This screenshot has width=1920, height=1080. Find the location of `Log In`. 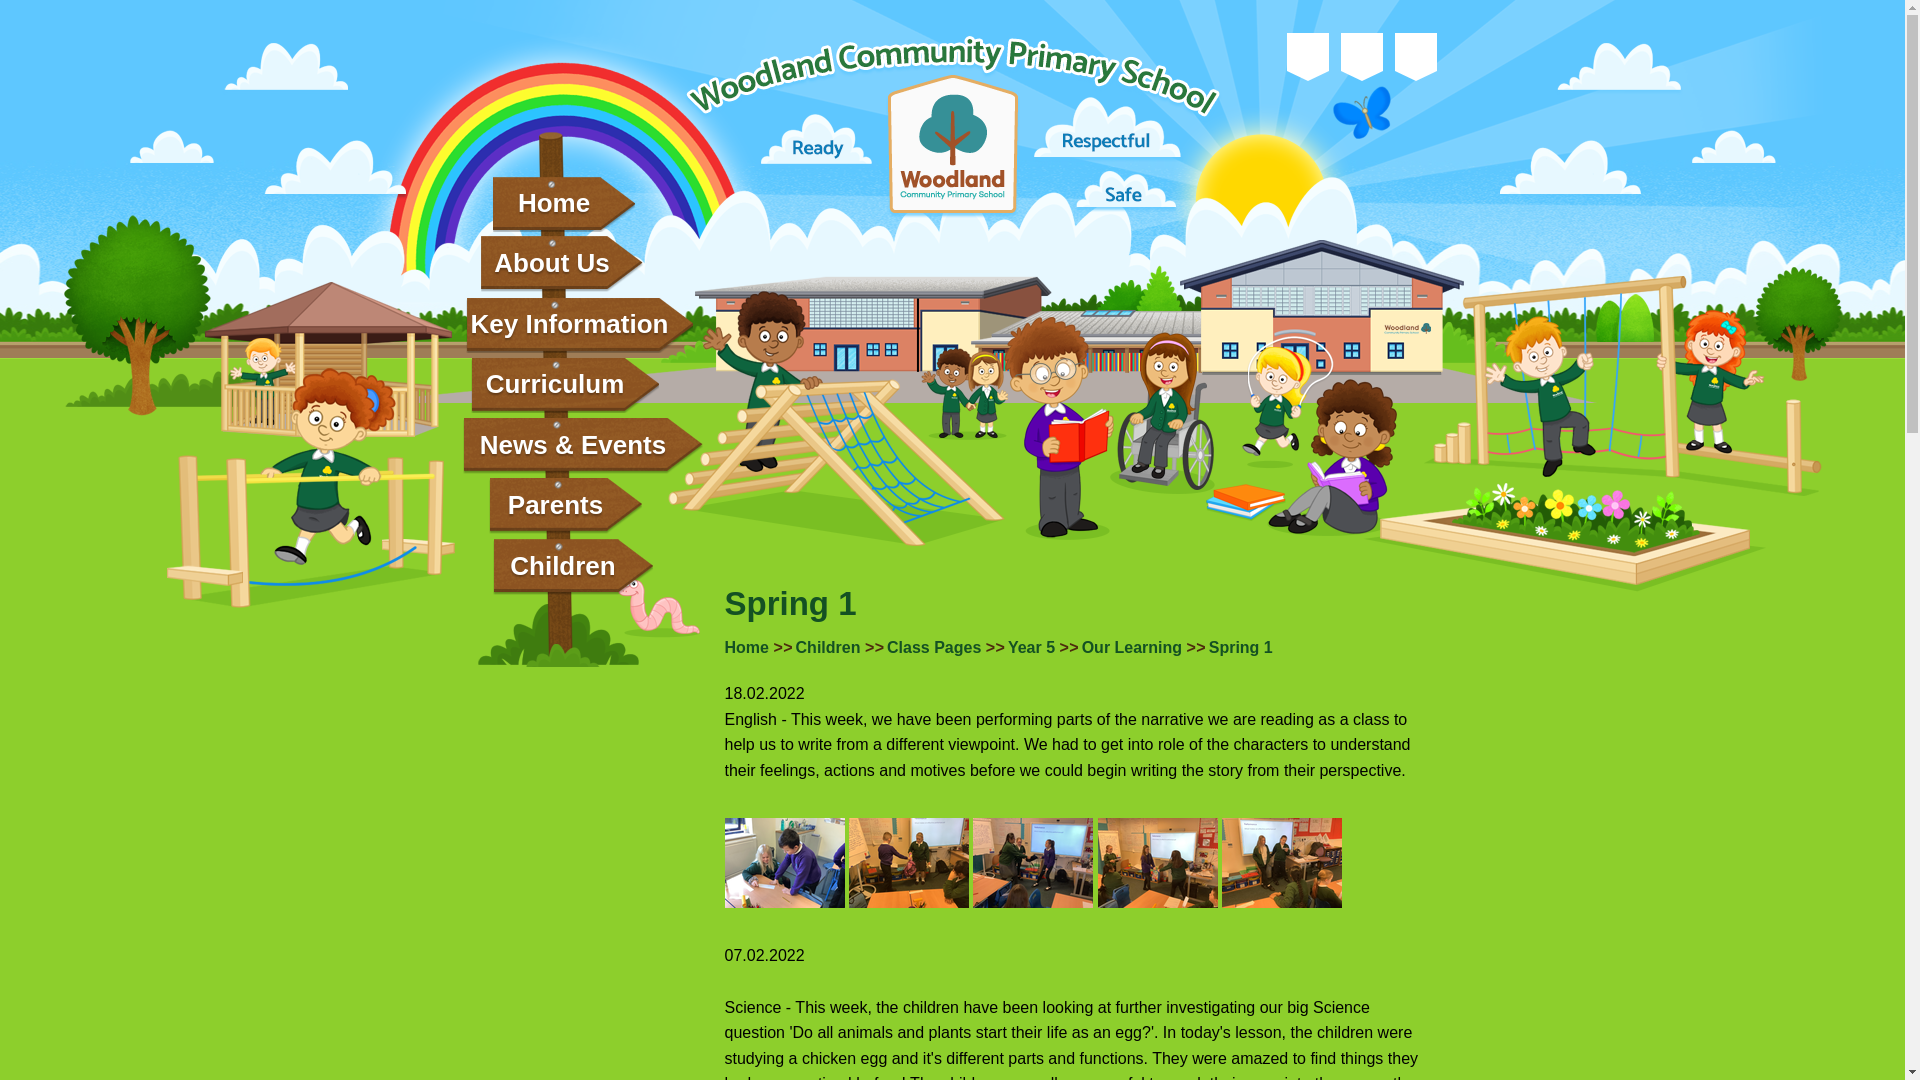

Log In is located at coordinates (1414, 52).